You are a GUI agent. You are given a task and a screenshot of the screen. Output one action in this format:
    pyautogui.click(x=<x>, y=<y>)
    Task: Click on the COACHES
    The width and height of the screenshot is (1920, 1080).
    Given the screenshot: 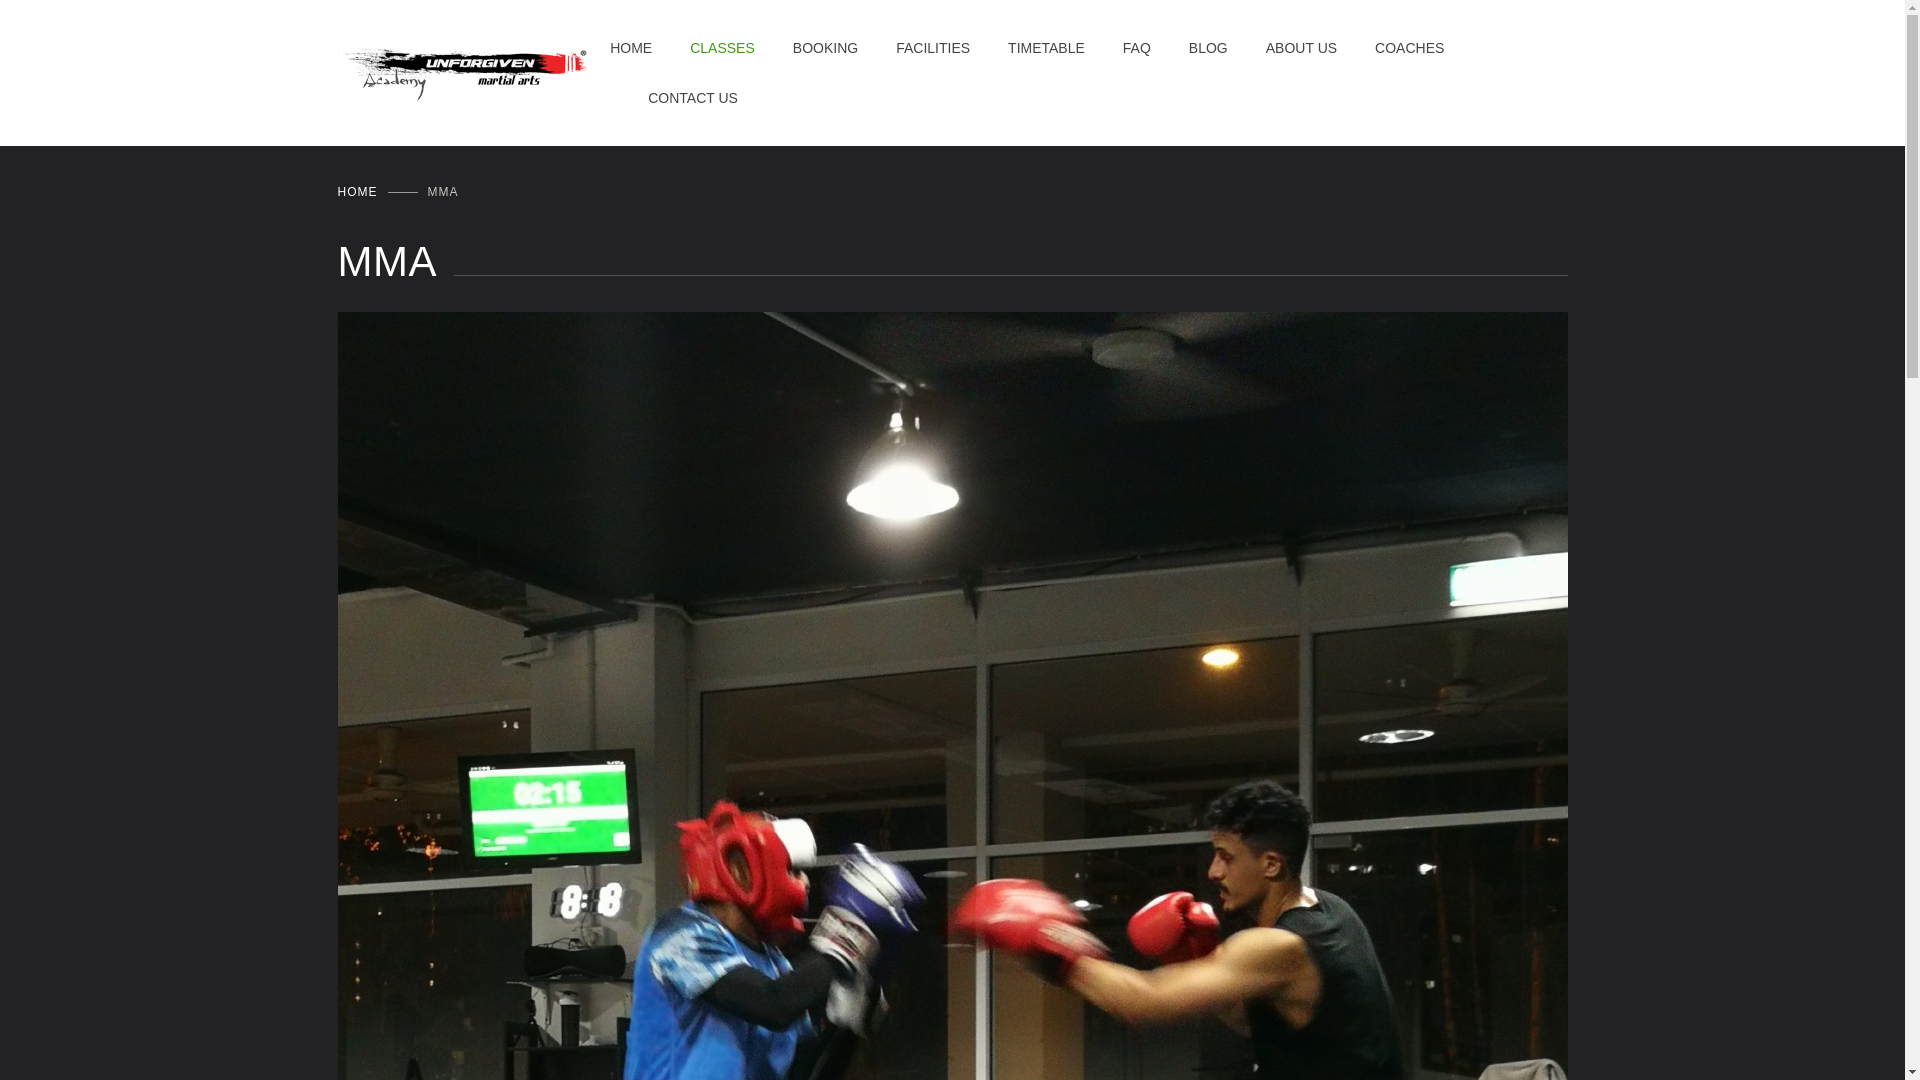 What is the action you would take?
    pyautogui.click(x=1390, y=48)
    